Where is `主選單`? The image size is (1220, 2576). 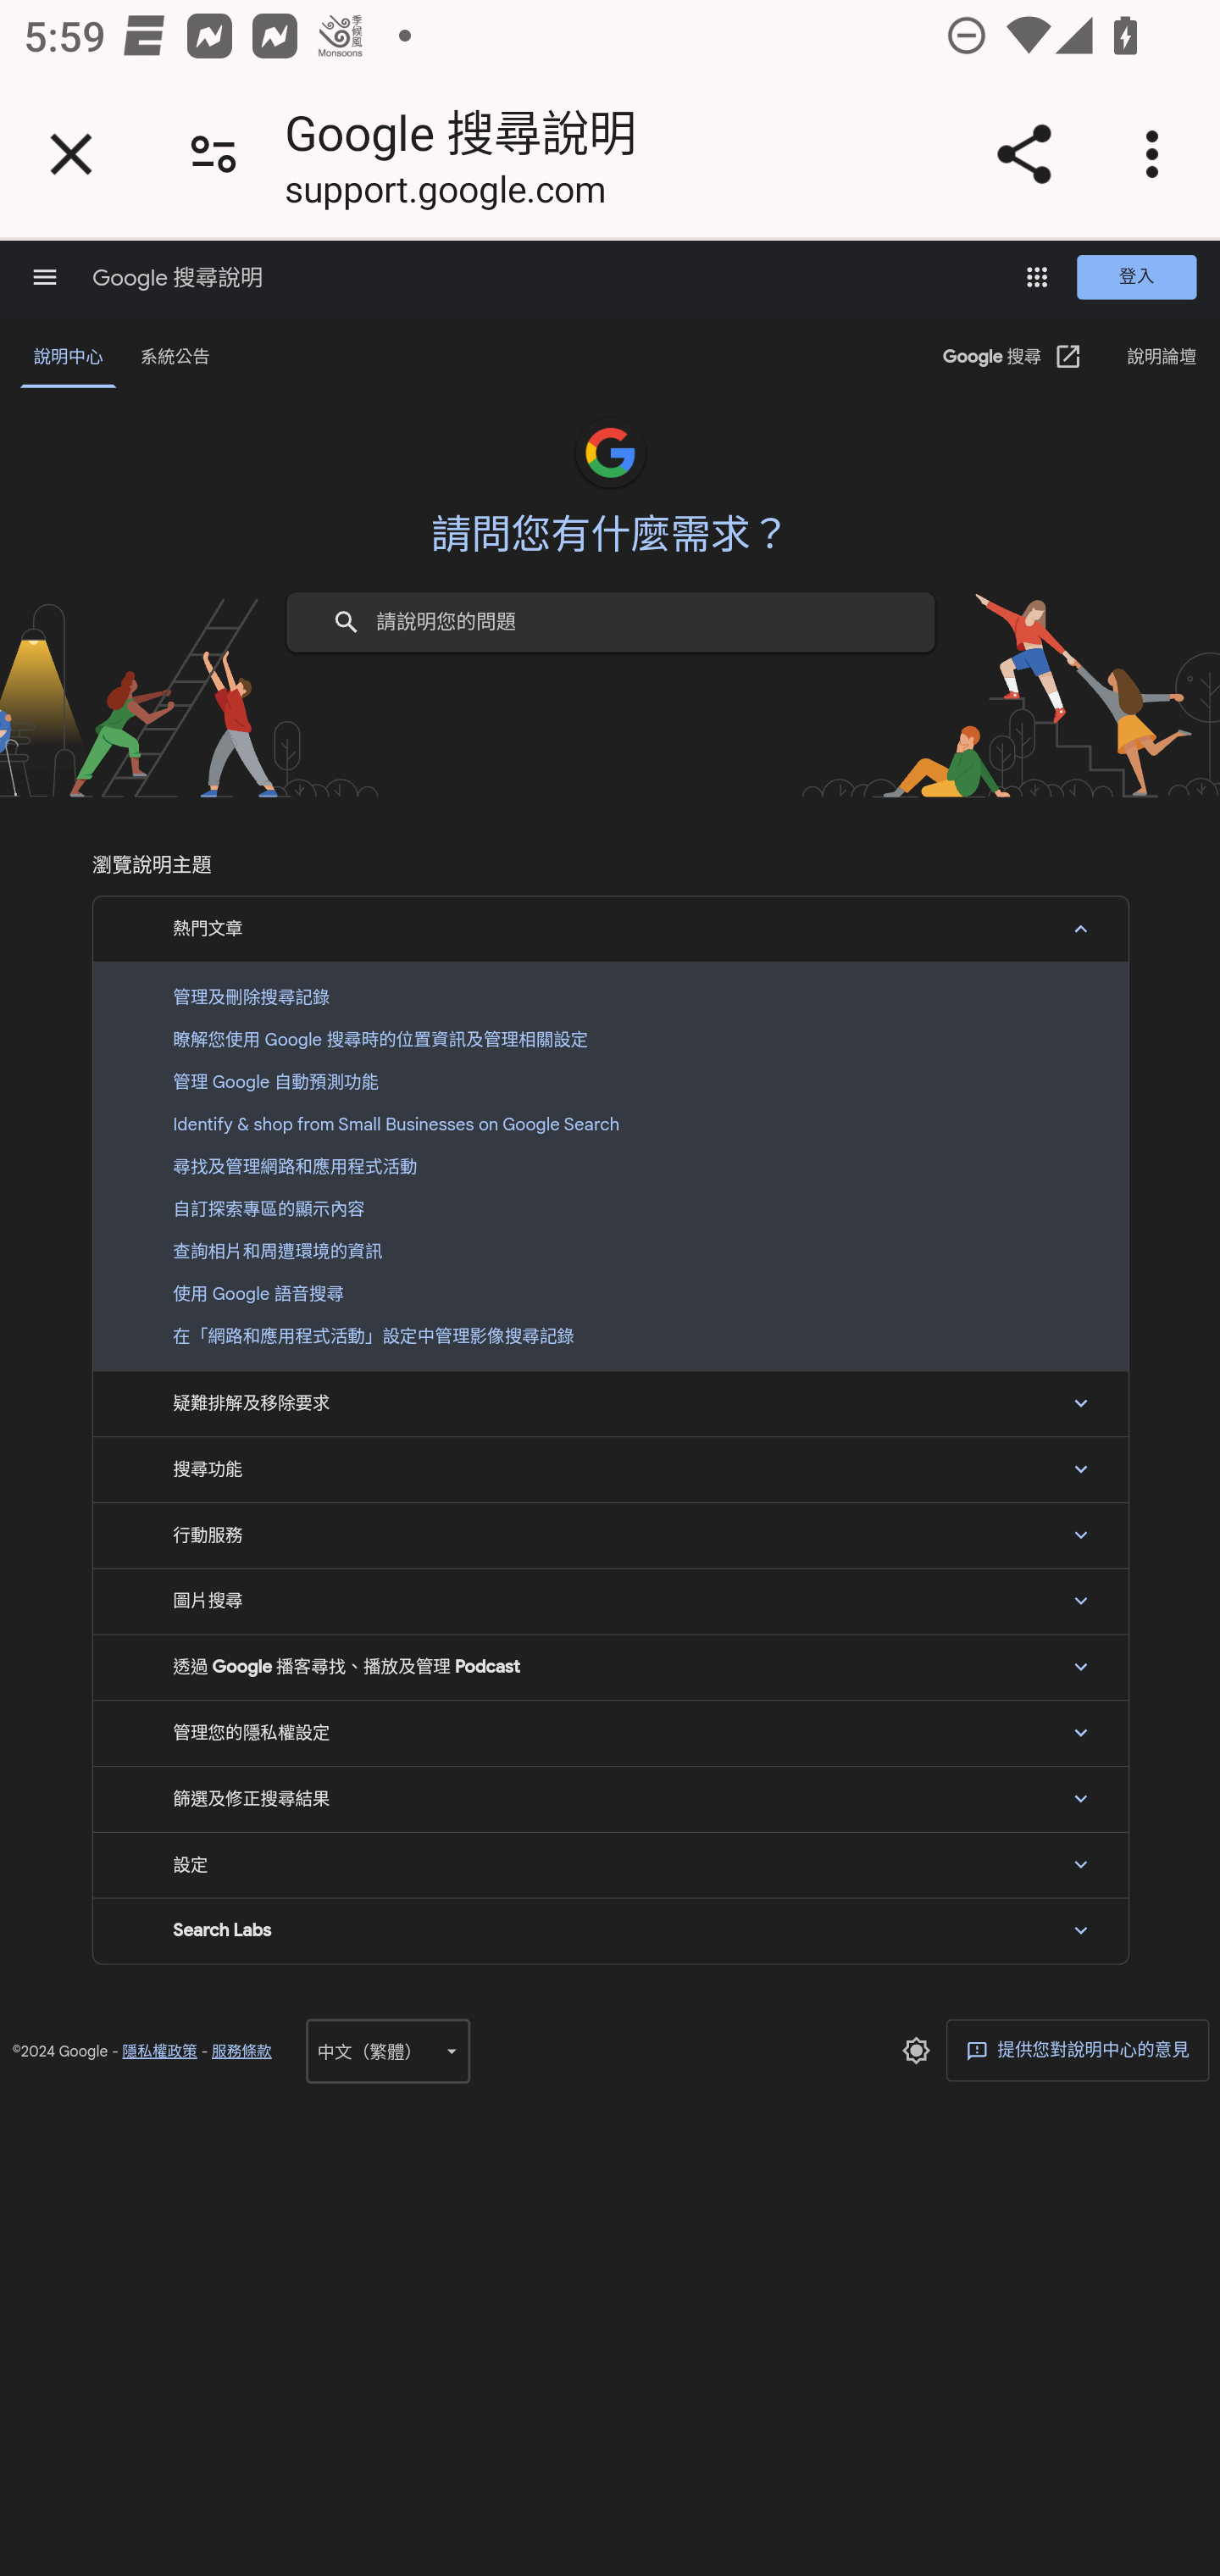
主選單 is located at coordinates (45, 276).